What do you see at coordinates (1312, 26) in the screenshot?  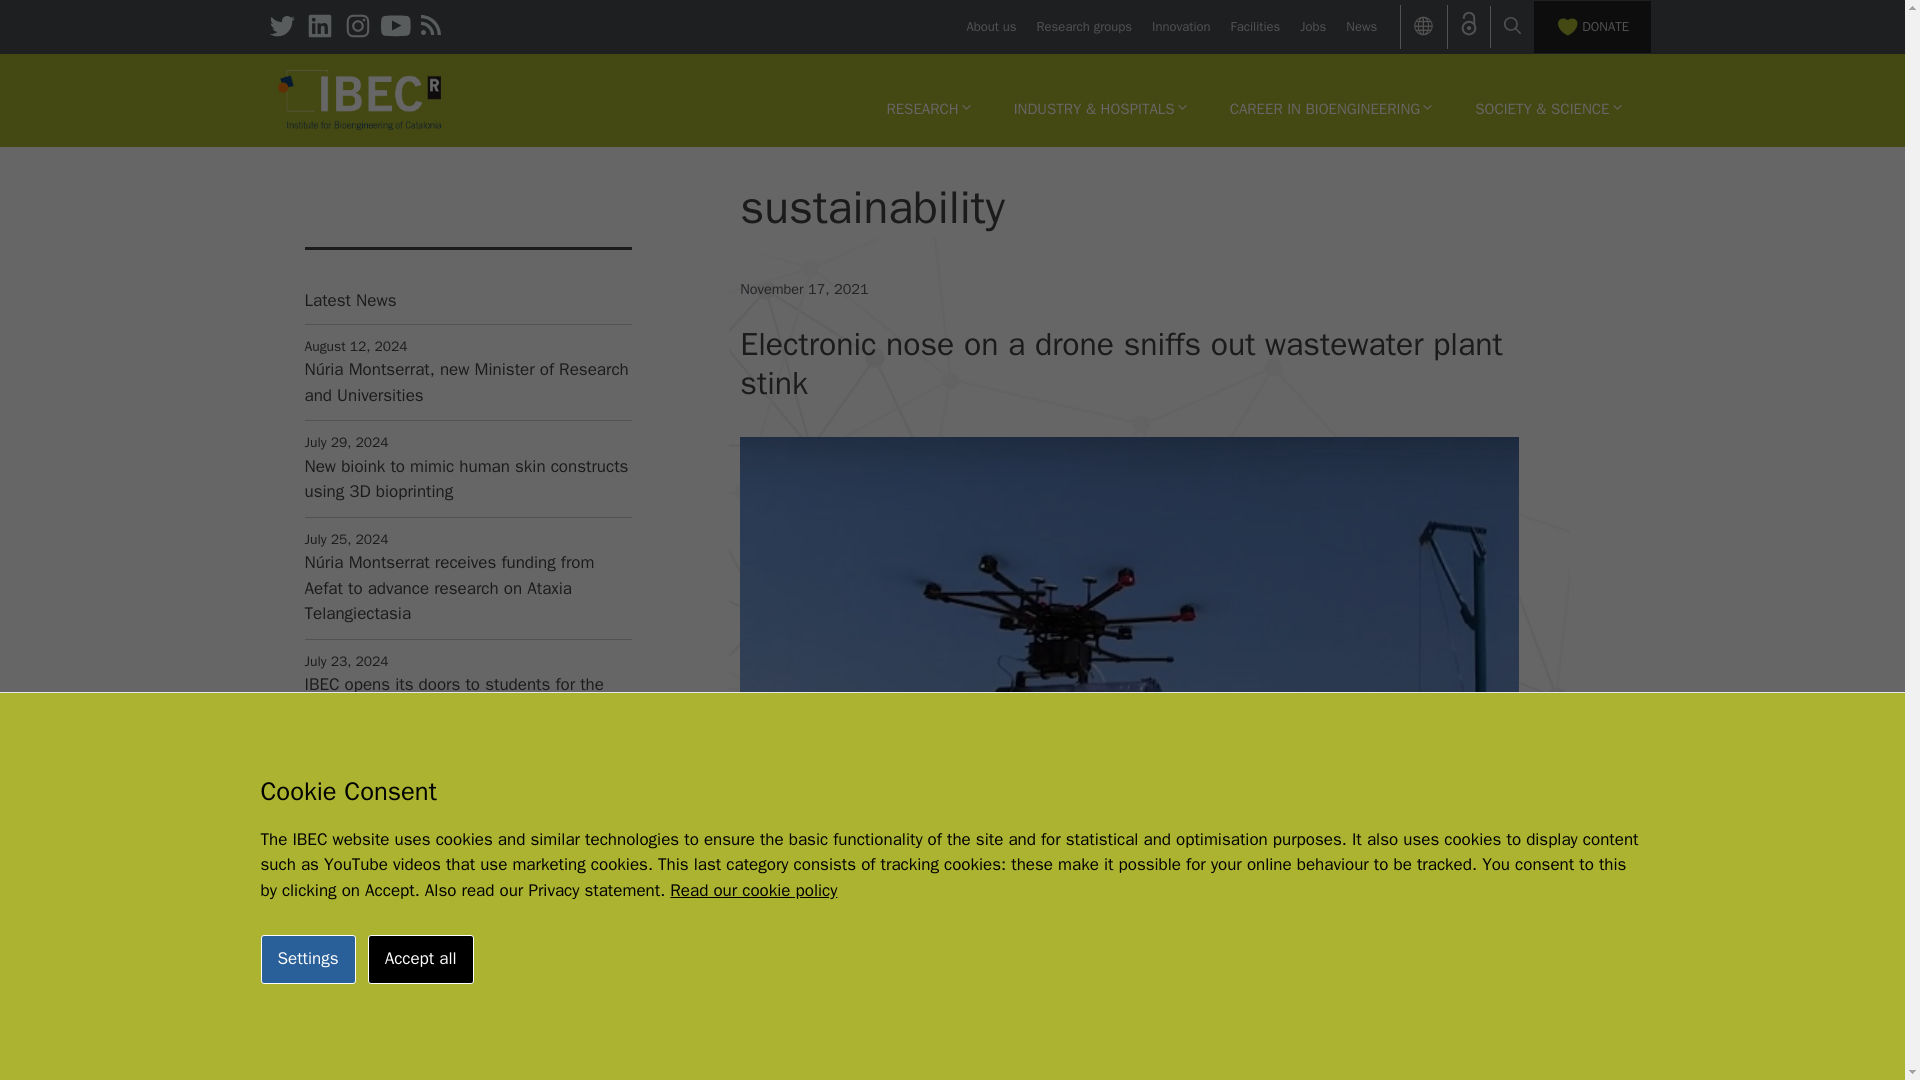 I see `Jobs` at bounding box center [1312, 26].